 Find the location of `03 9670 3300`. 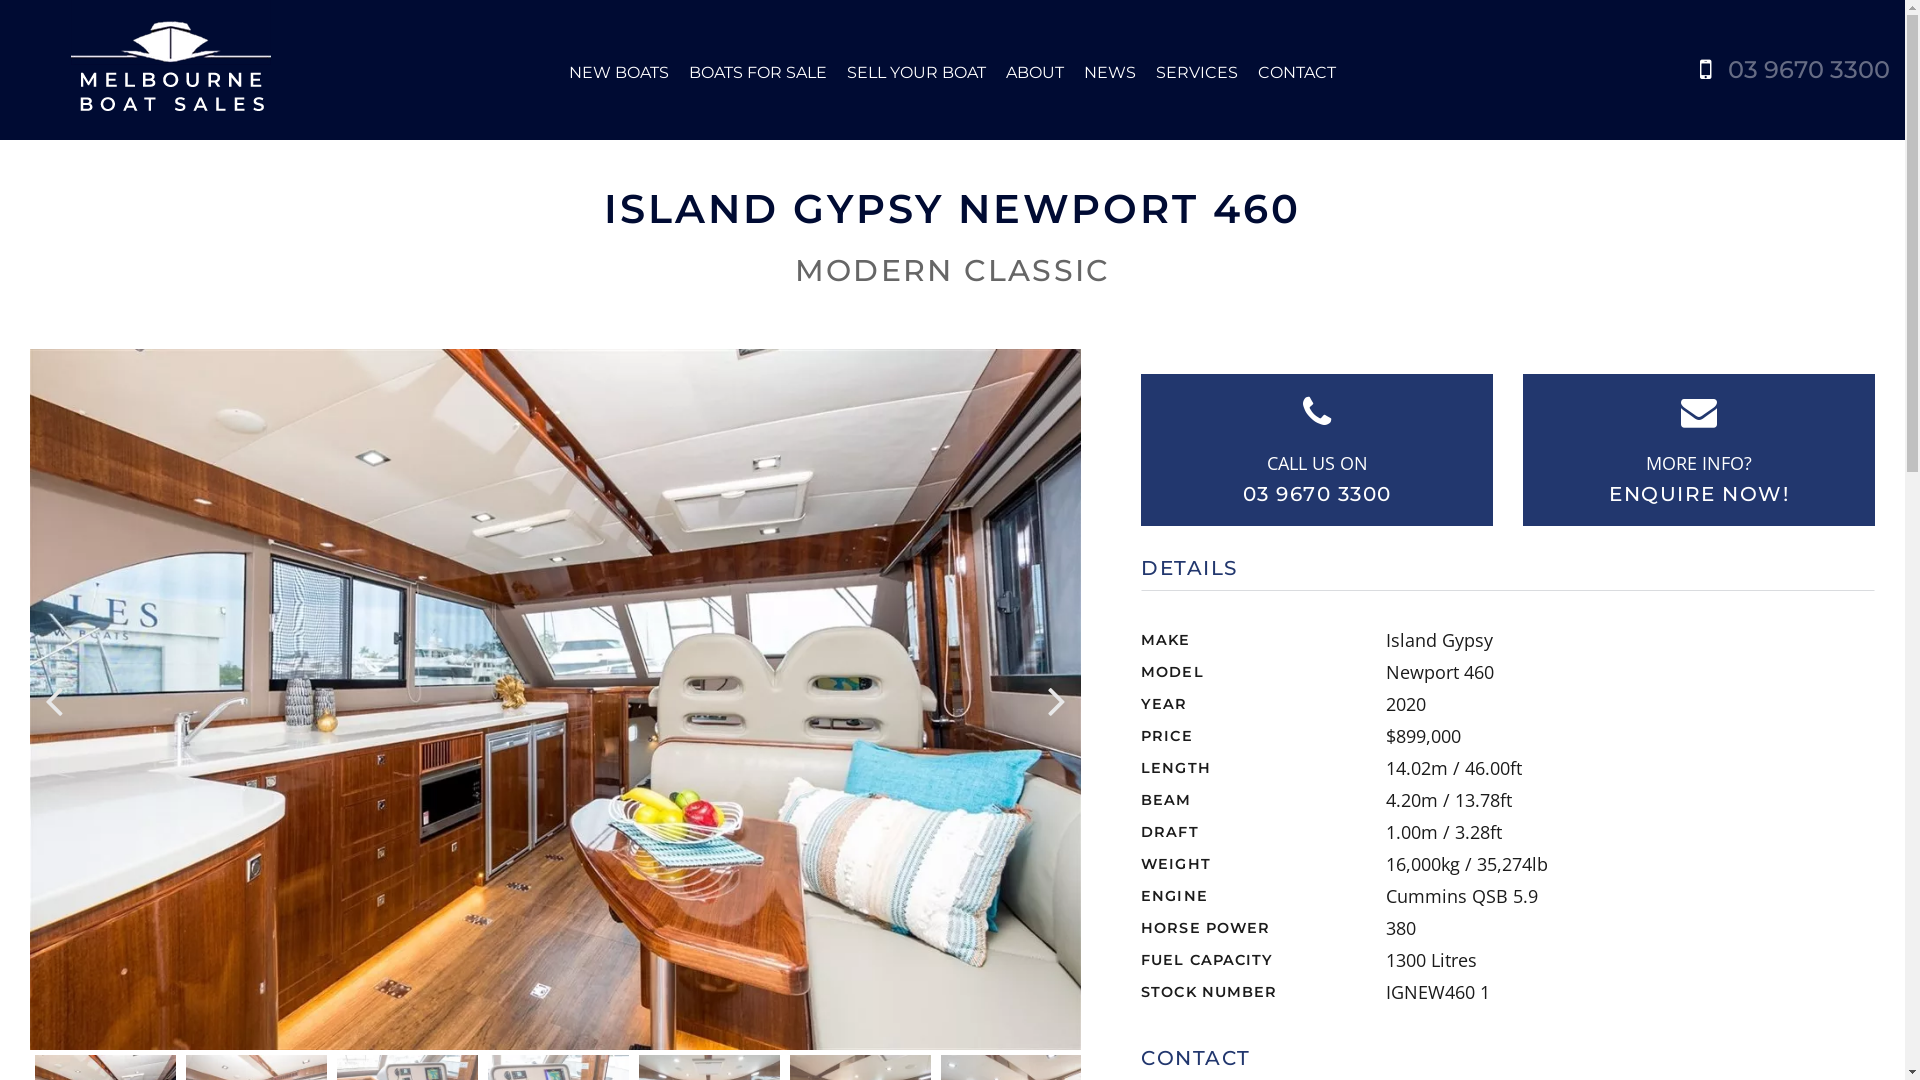

03 9670 3300 is located at coordinates (1318, 494).